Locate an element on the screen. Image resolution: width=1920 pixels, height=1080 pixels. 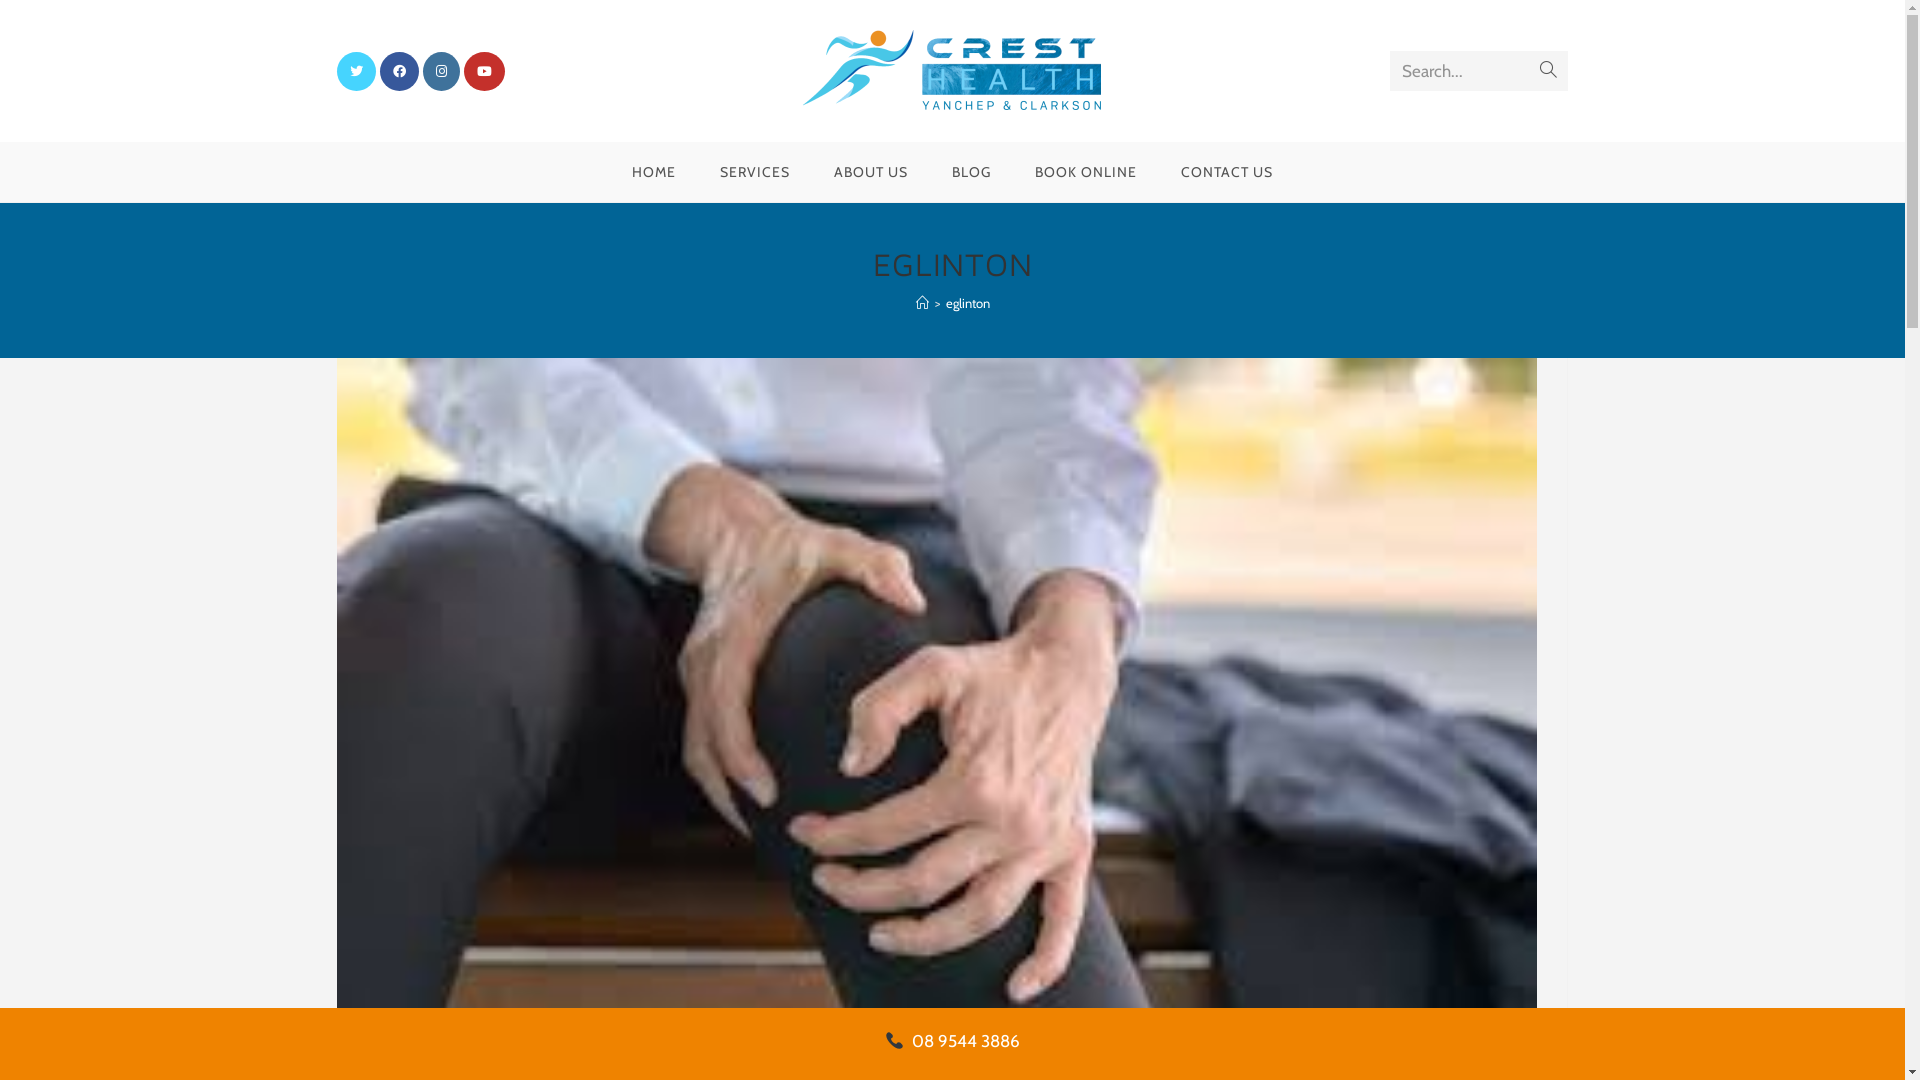
HOME is located at coordinates (654, 172).